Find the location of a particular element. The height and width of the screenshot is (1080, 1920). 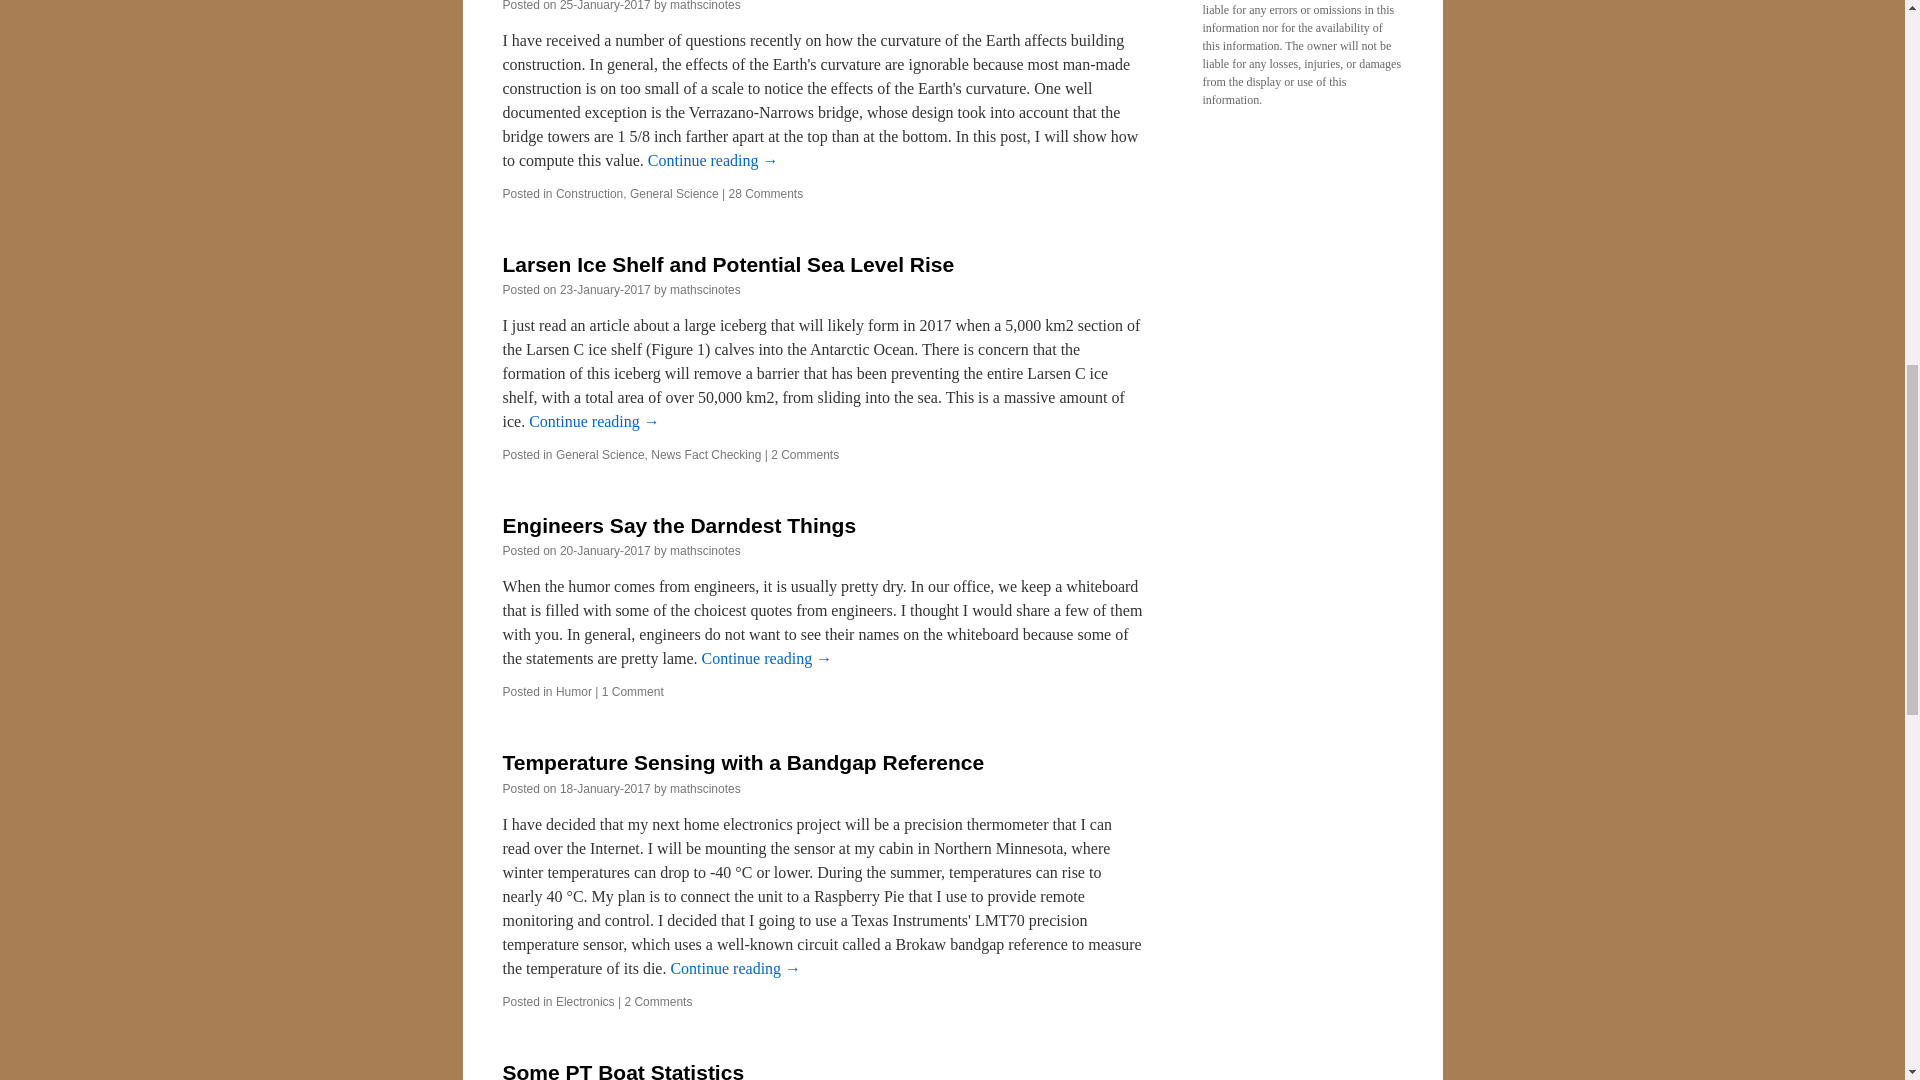

mathscinotes is located at coordinates (706, 788).